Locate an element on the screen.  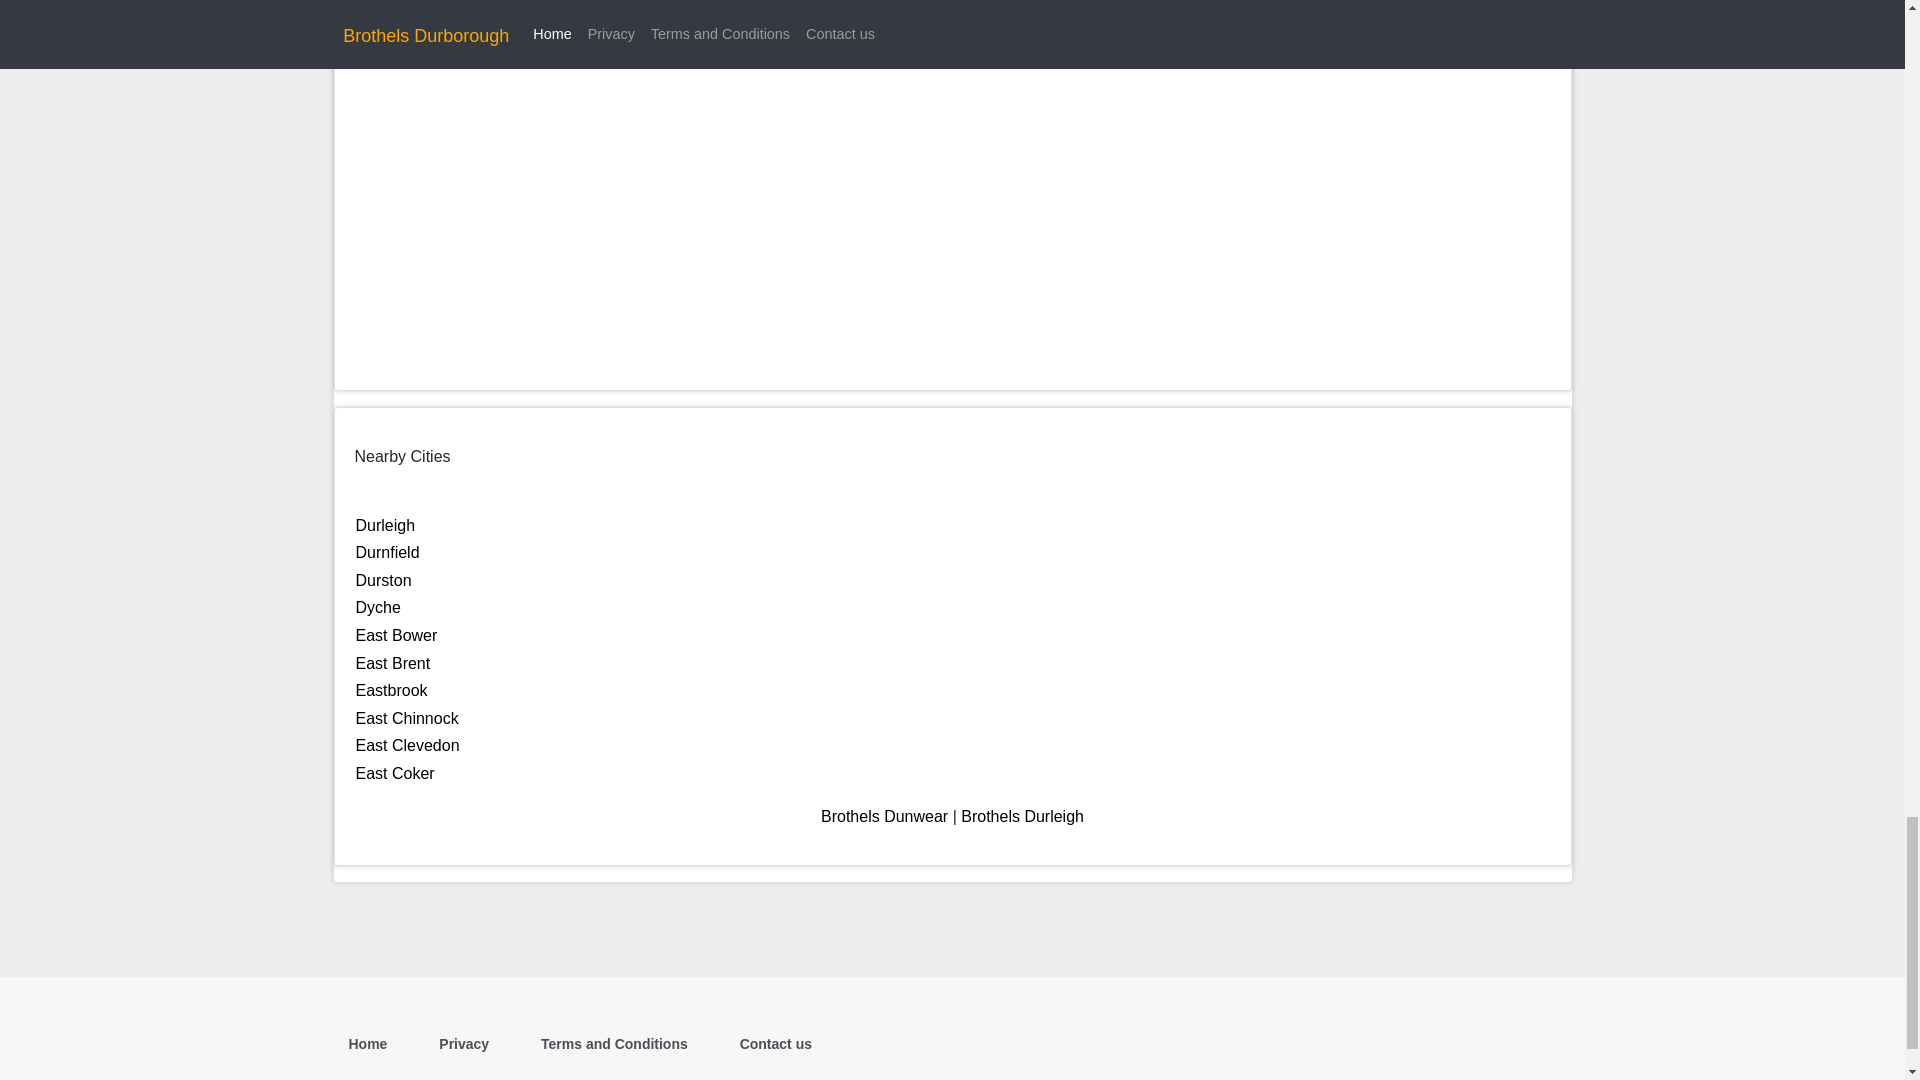
East Clevedon is located at coordinates (408, 744).